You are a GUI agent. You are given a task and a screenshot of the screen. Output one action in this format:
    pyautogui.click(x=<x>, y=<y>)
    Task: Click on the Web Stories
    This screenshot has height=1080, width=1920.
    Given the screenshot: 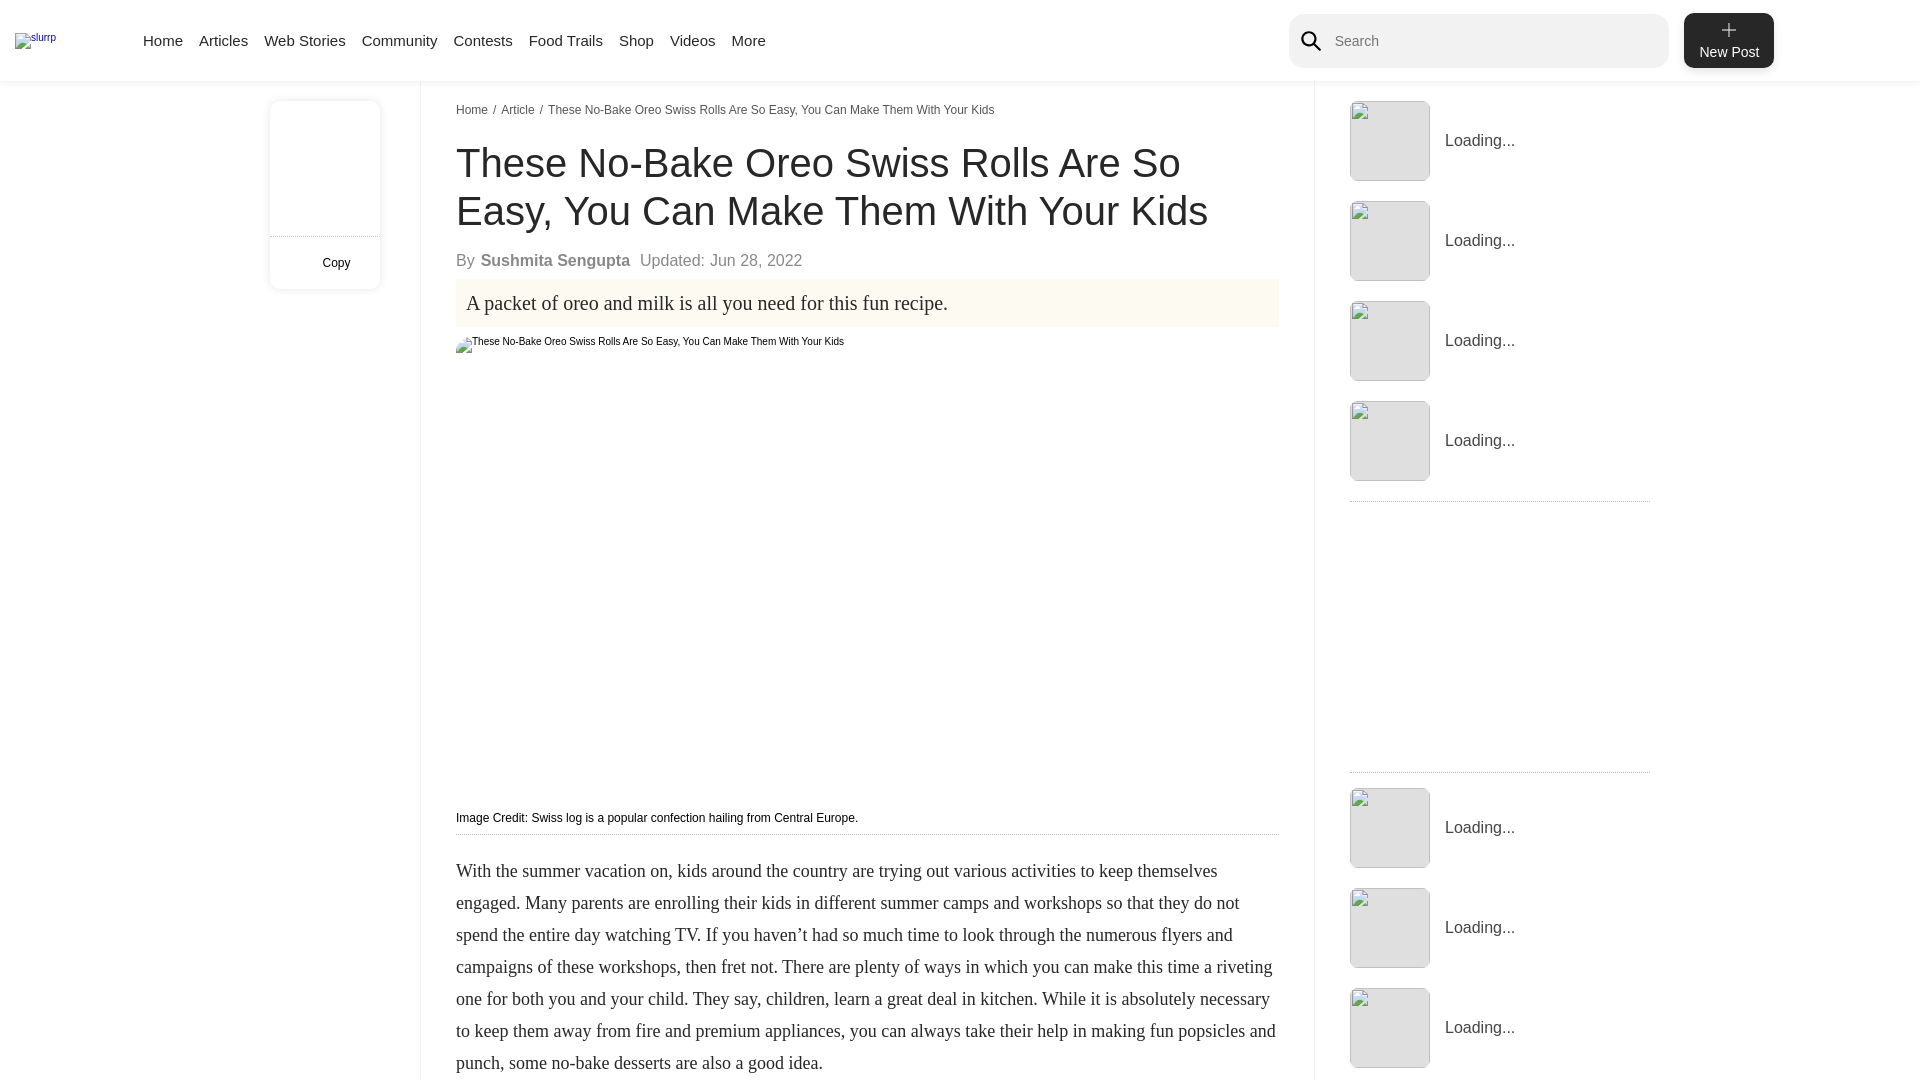 What is the action you would take?
    pyautogui.click(x=304, y=40)
    